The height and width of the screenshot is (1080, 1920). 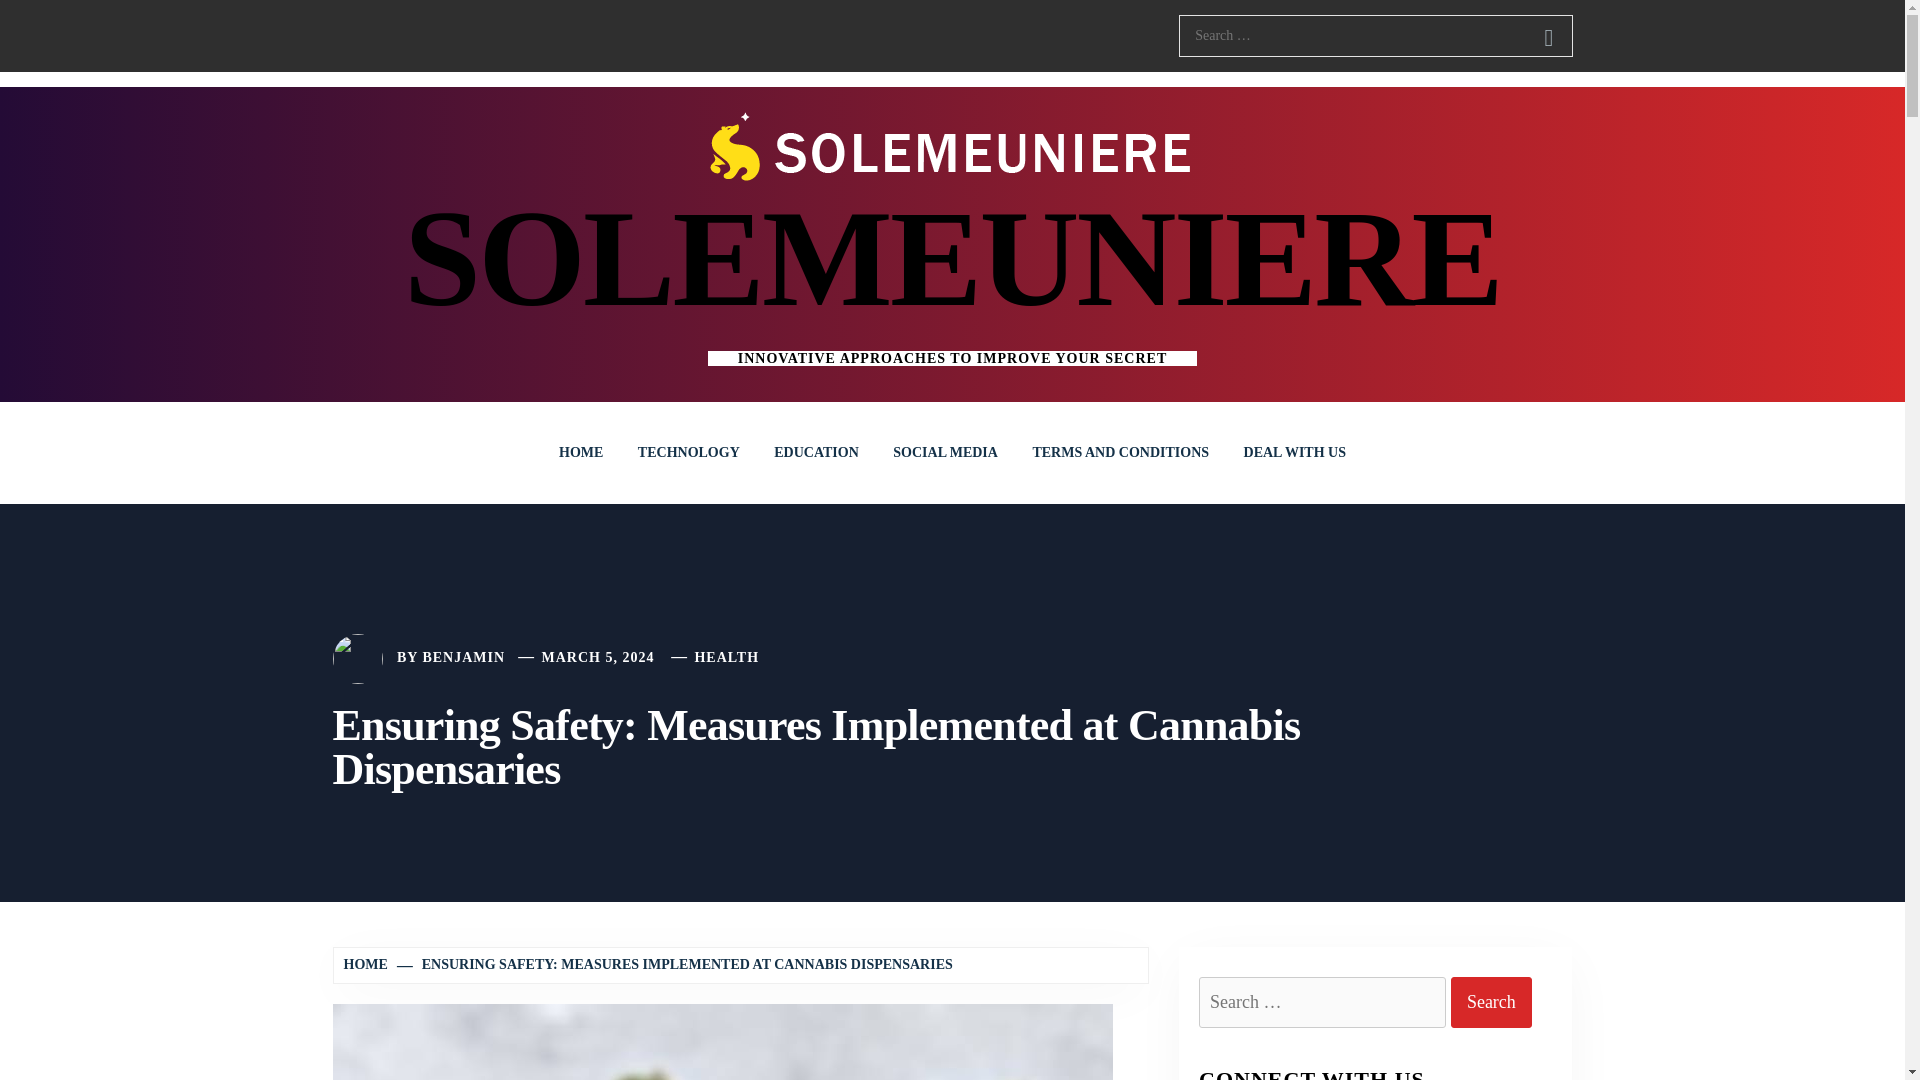 What do you see at coordinates (945, 452) in the screenshot?
I see `SOCIAL MEDIA` at bounding box center [945, 452].